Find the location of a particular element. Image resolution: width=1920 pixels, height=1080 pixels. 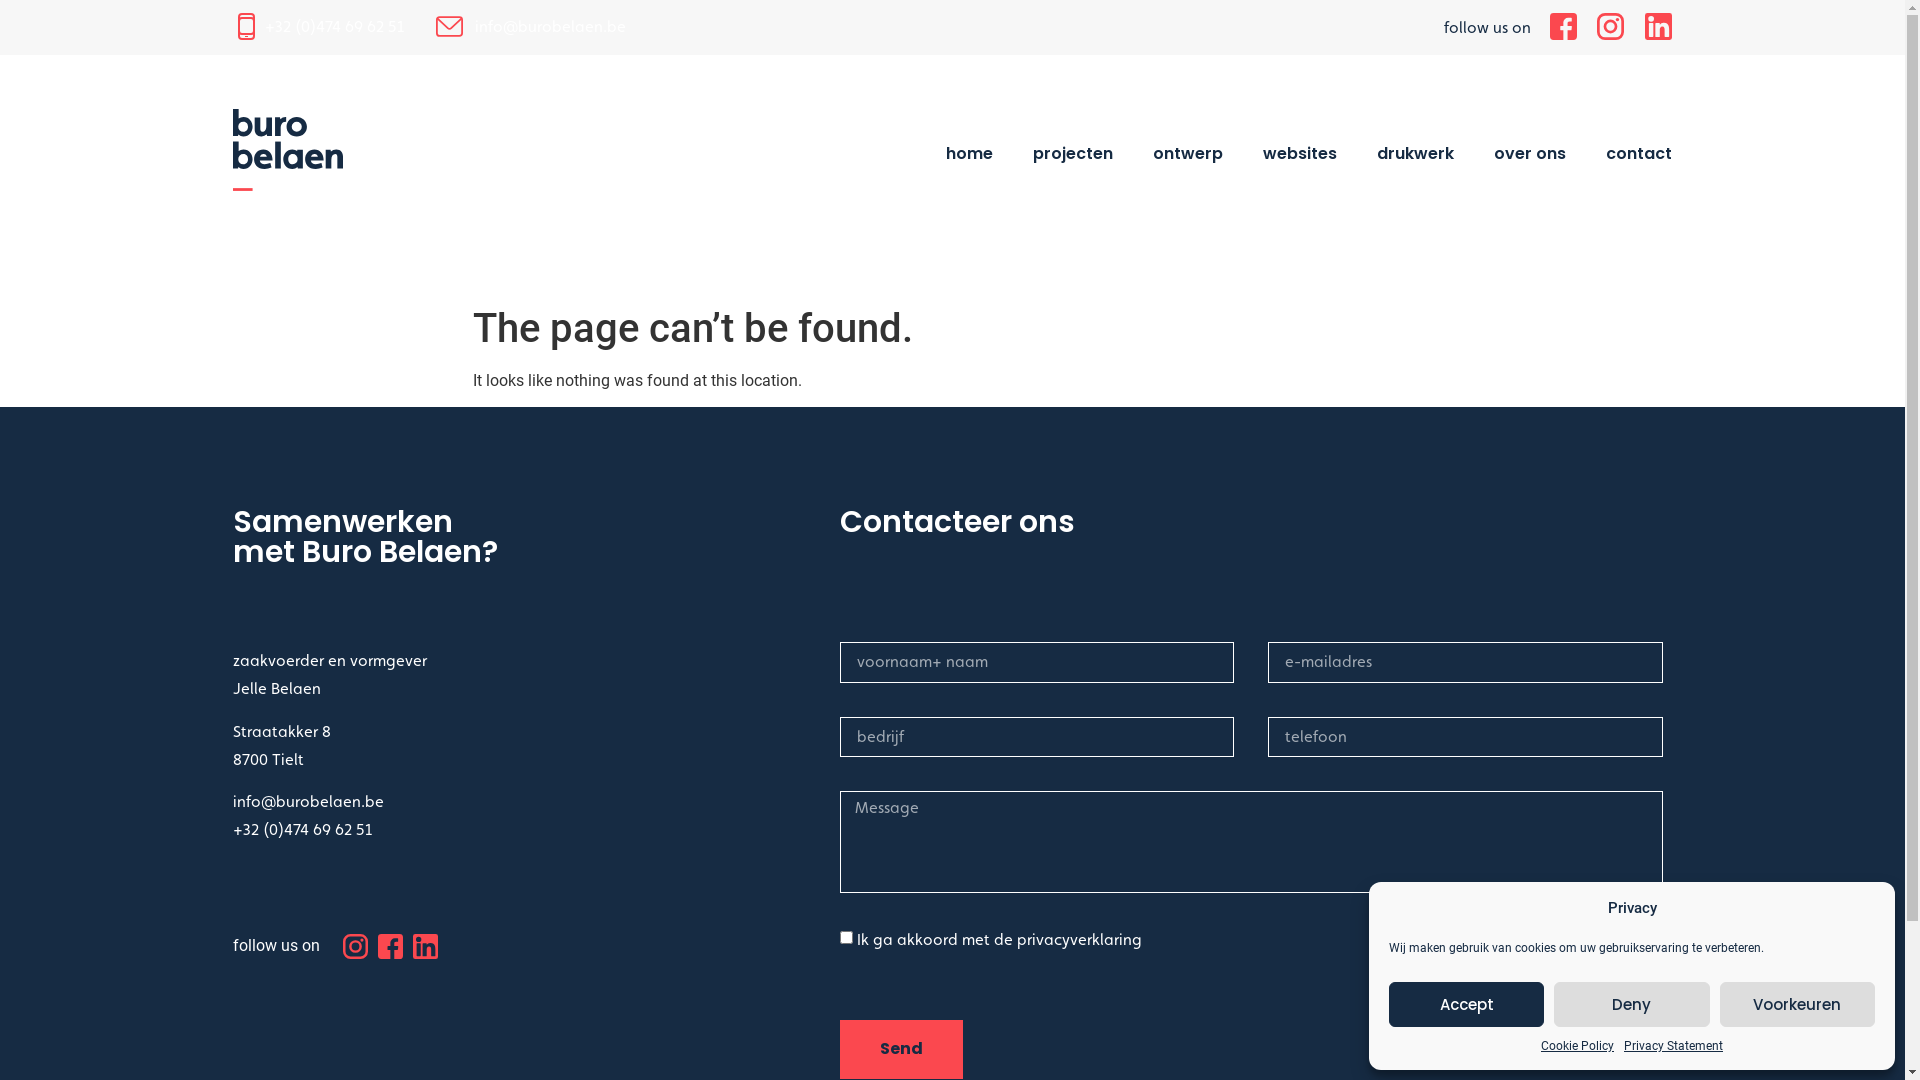

+32 (0)474 69 62 51 is located at coordinates (334, 26).